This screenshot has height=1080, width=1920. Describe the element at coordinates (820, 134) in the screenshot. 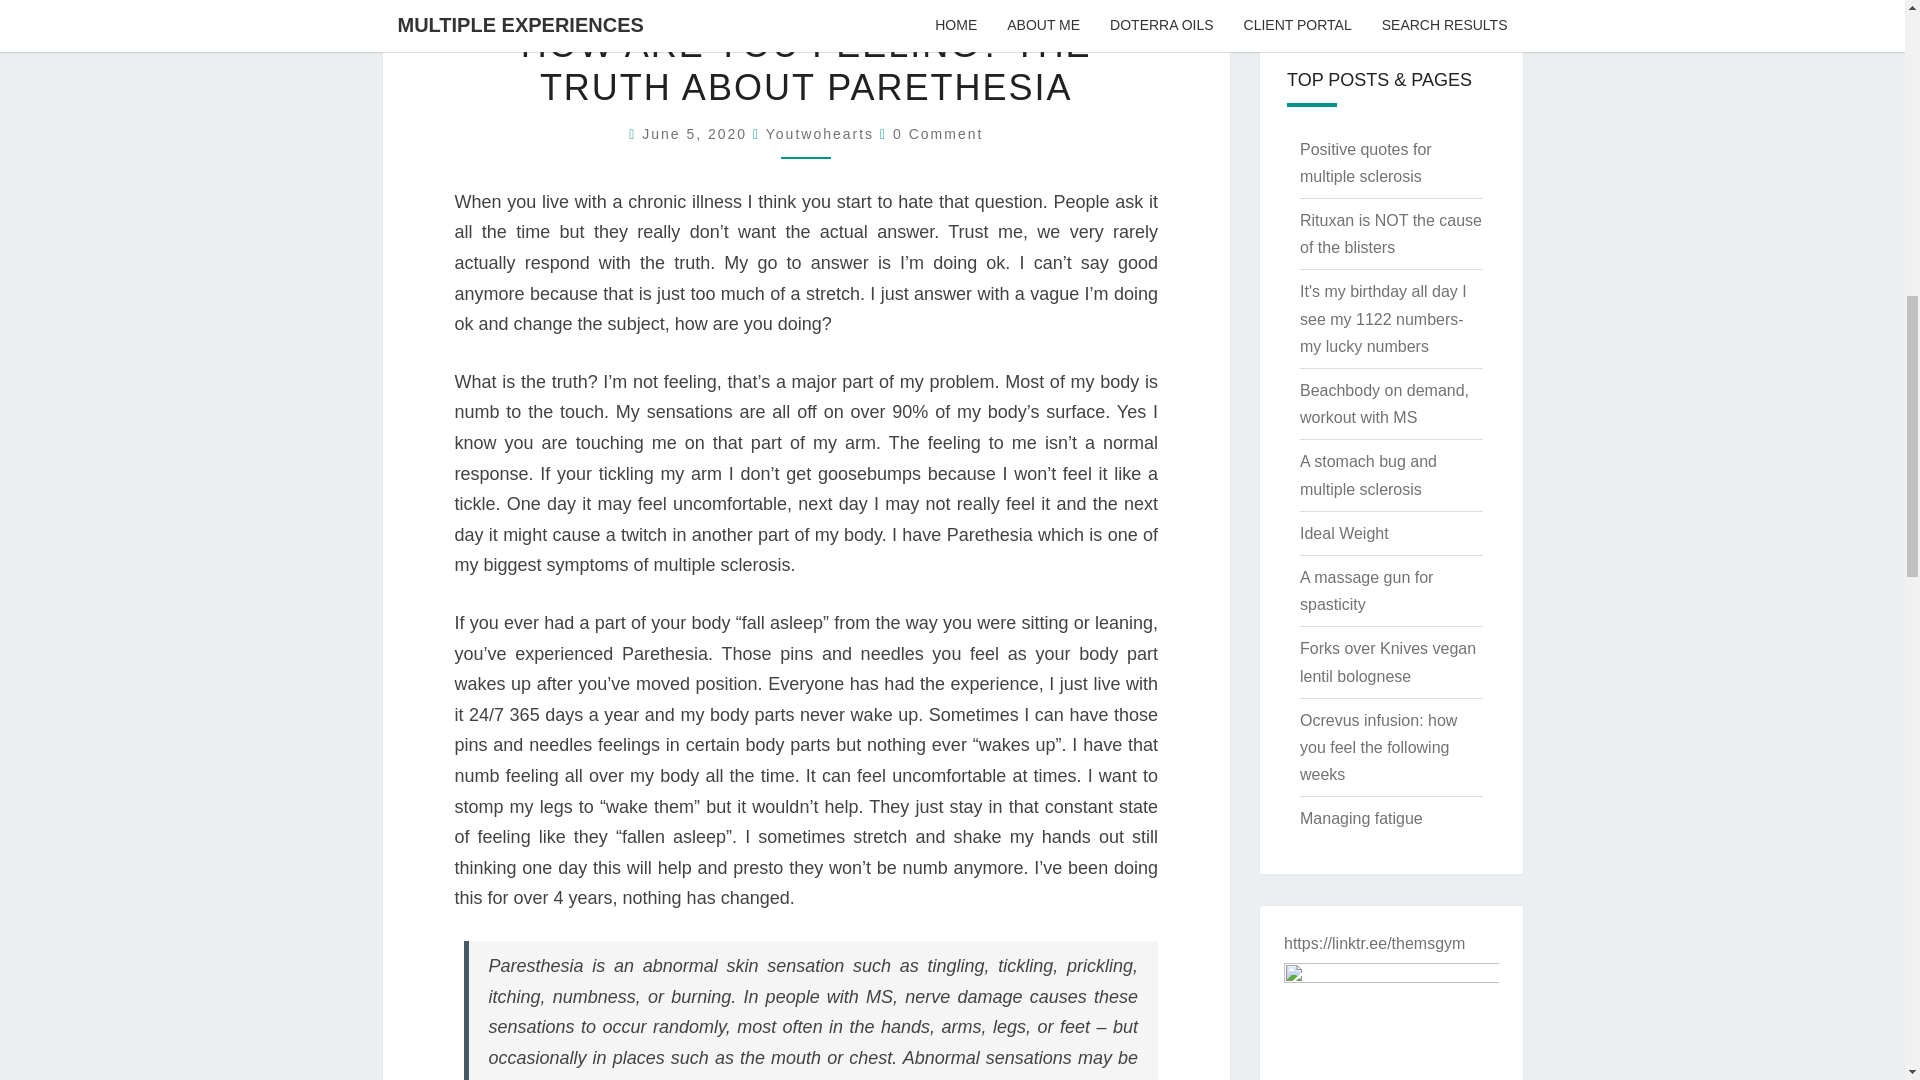

I see `View all posts by Youtwohearts` at that location.